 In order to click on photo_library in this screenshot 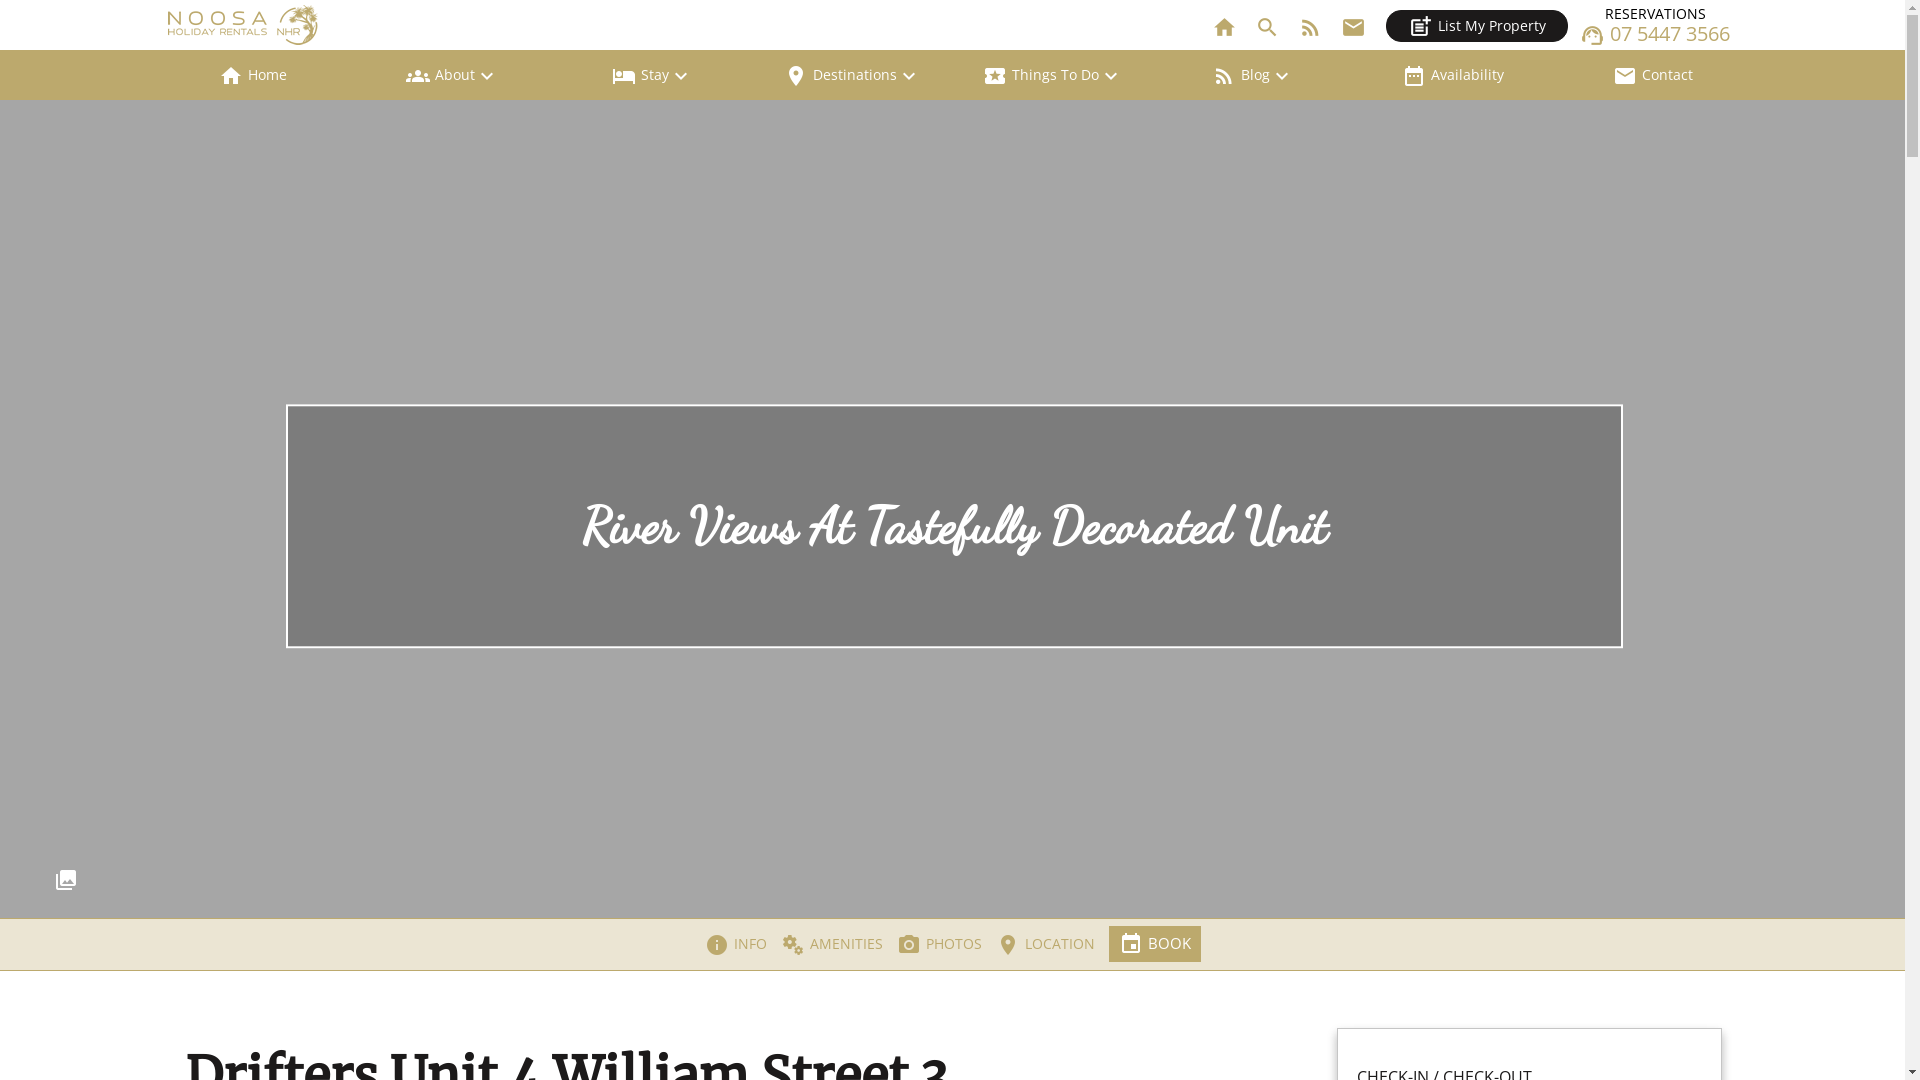, I will do `click(952, 459)`.